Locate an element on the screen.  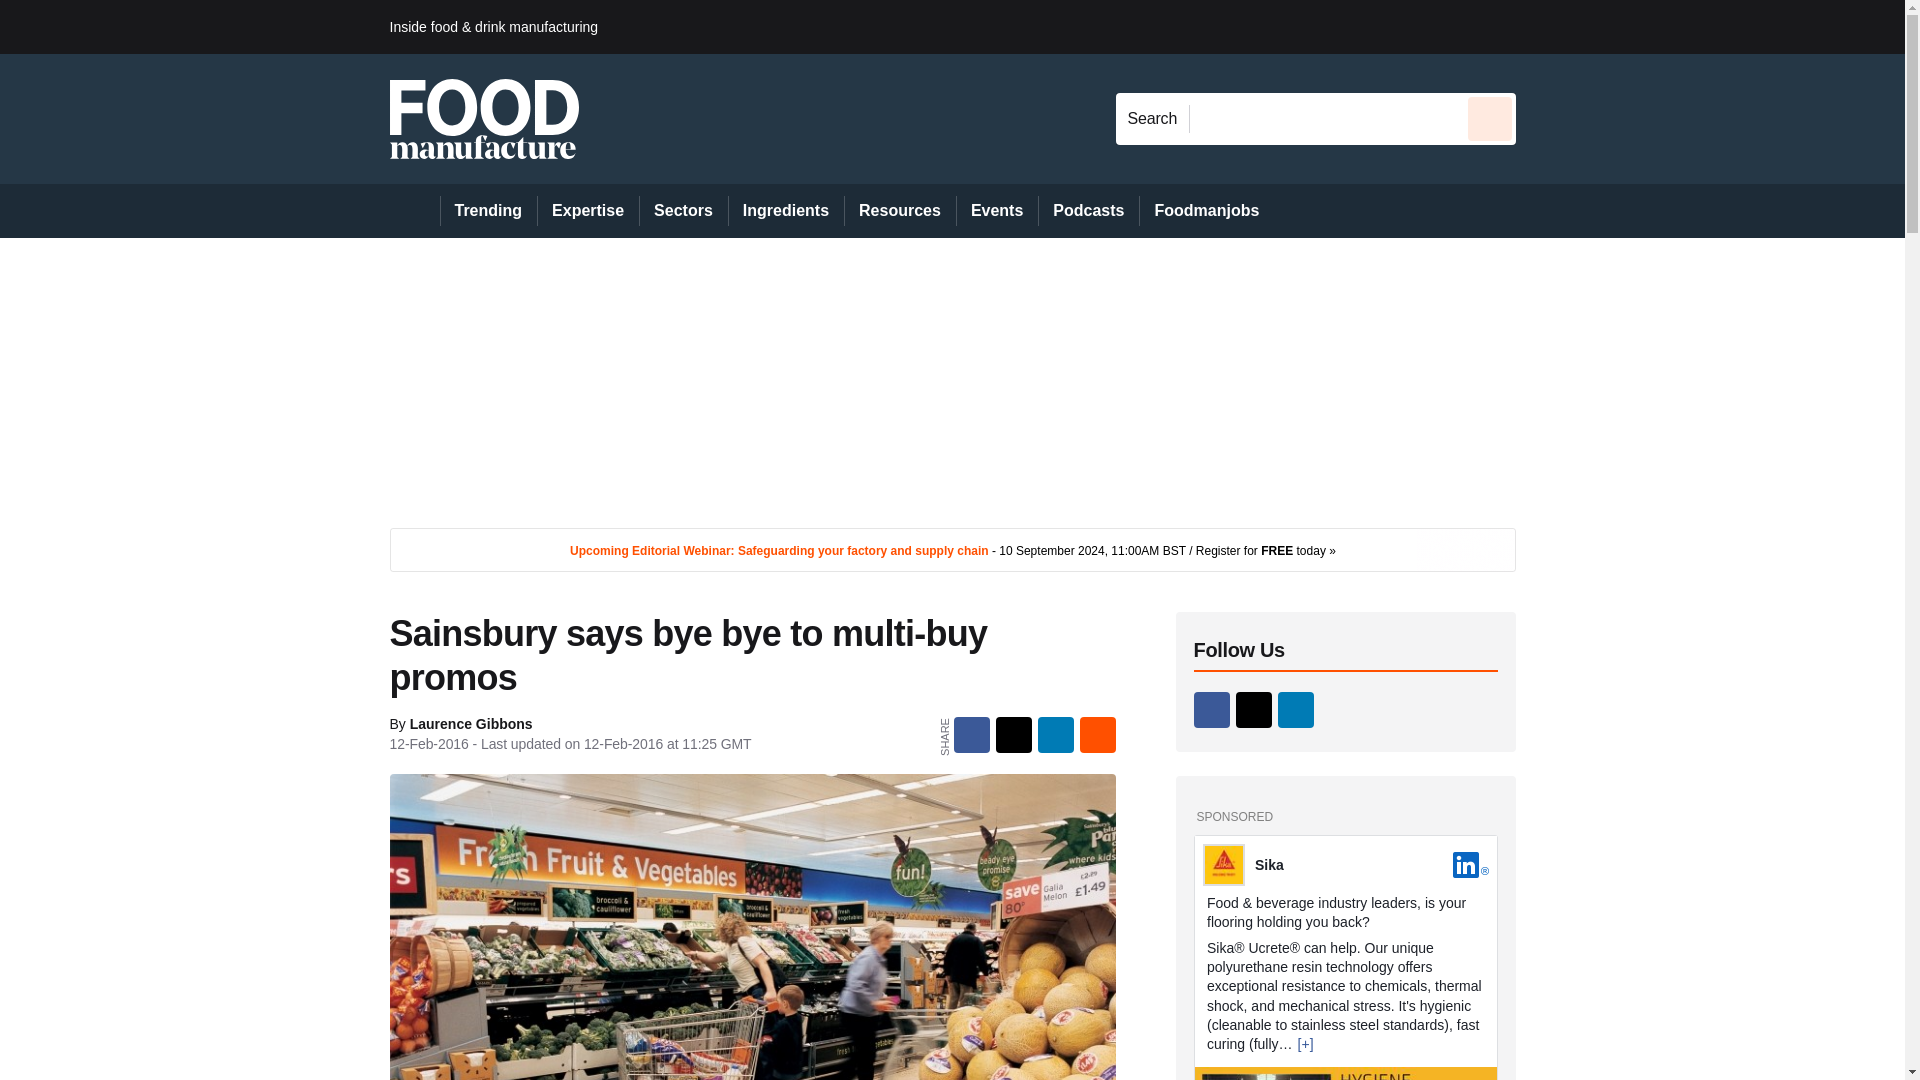
FoodManufacture is located at coordinates (484, 118).